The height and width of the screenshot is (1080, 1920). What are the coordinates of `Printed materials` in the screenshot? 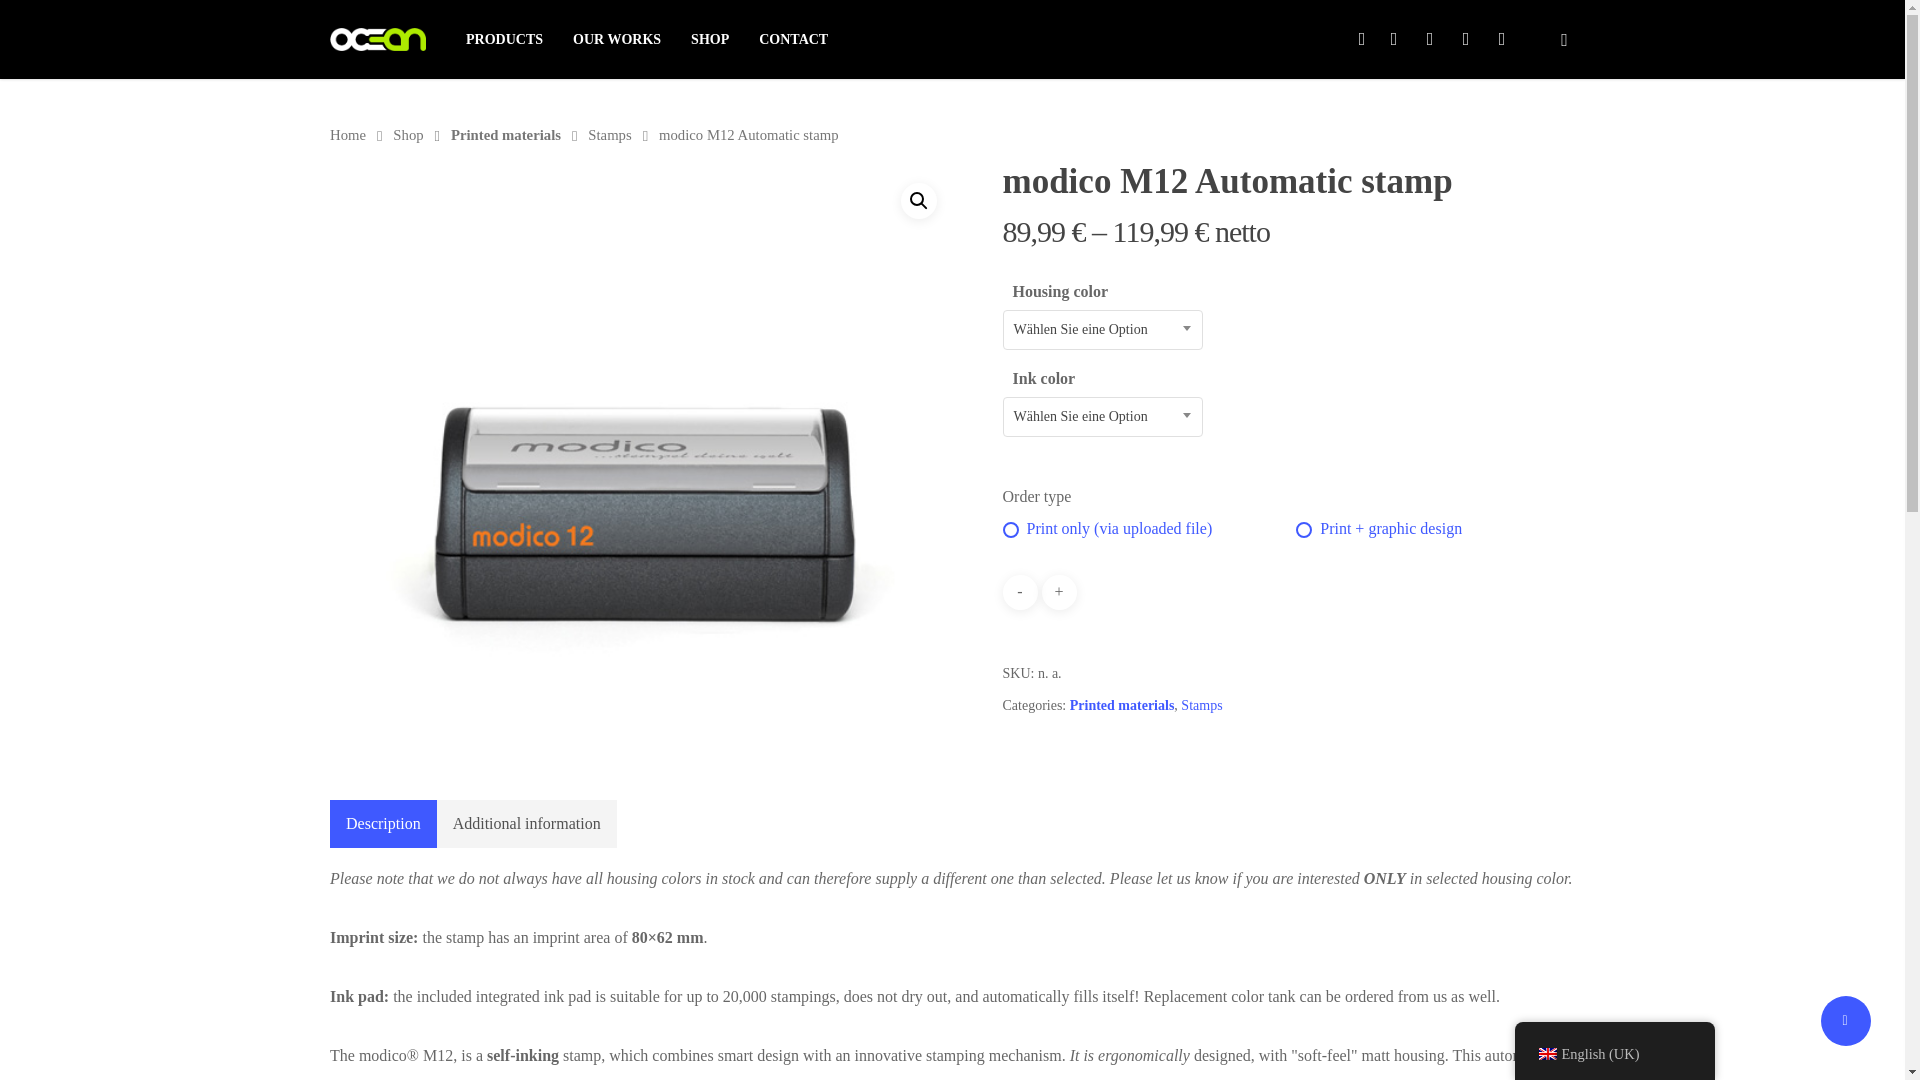 It's located at (506, 134).